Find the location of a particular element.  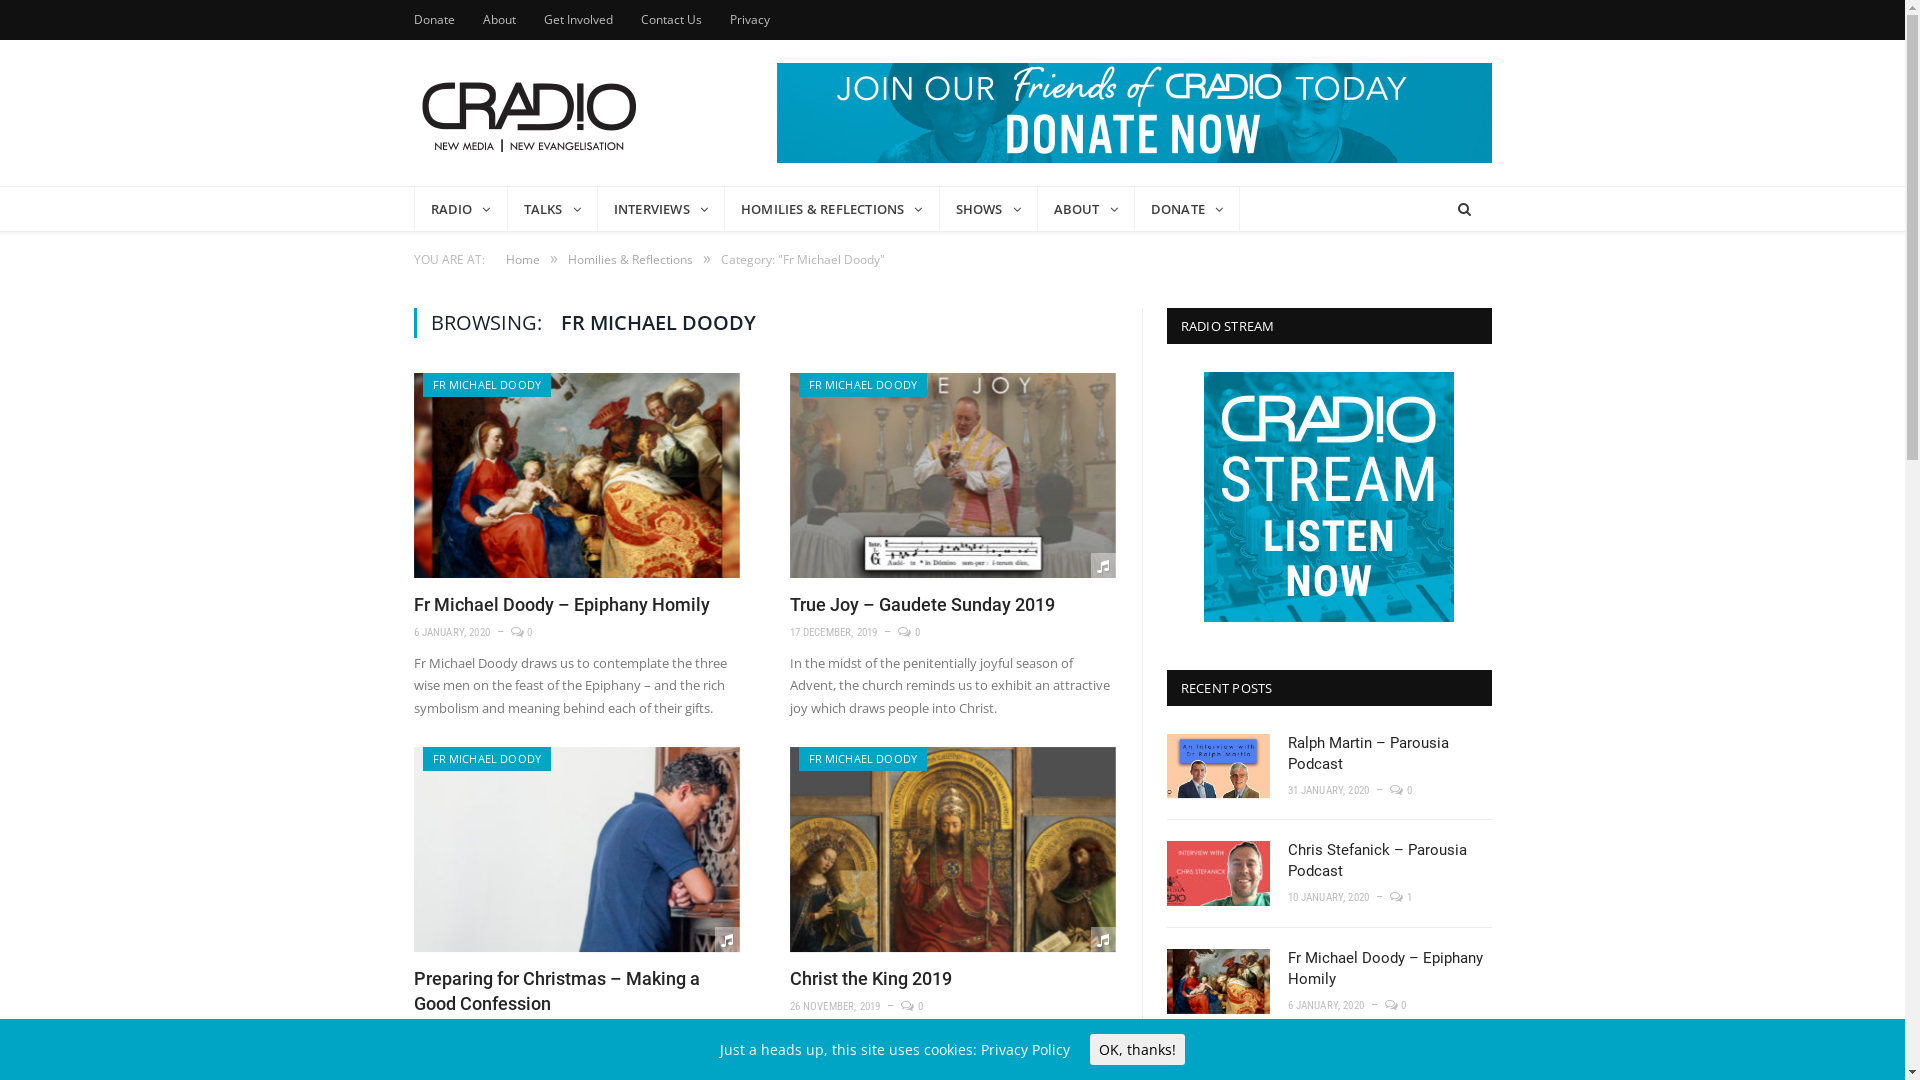

Donate is located at coordinates (434, 20).